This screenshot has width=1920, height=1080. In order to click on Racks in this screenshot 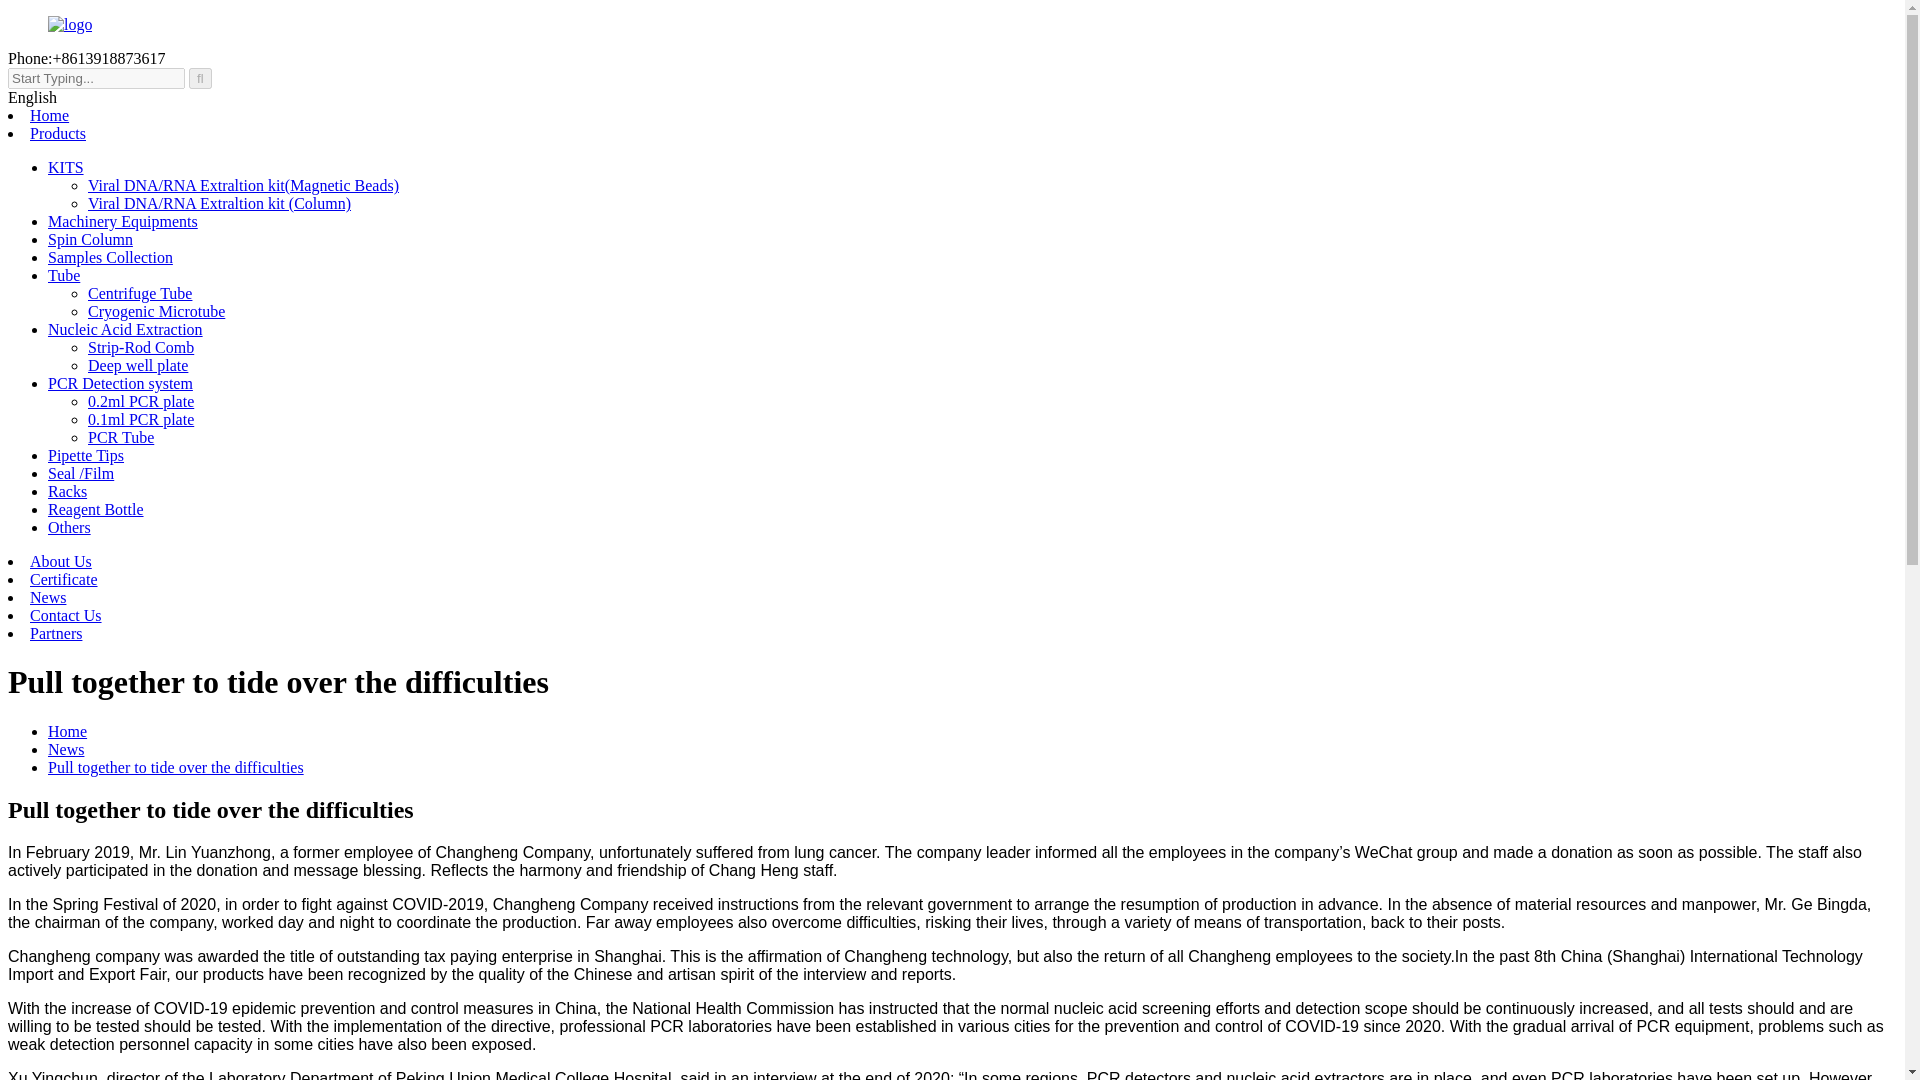, I will do `click(67, 491)`.